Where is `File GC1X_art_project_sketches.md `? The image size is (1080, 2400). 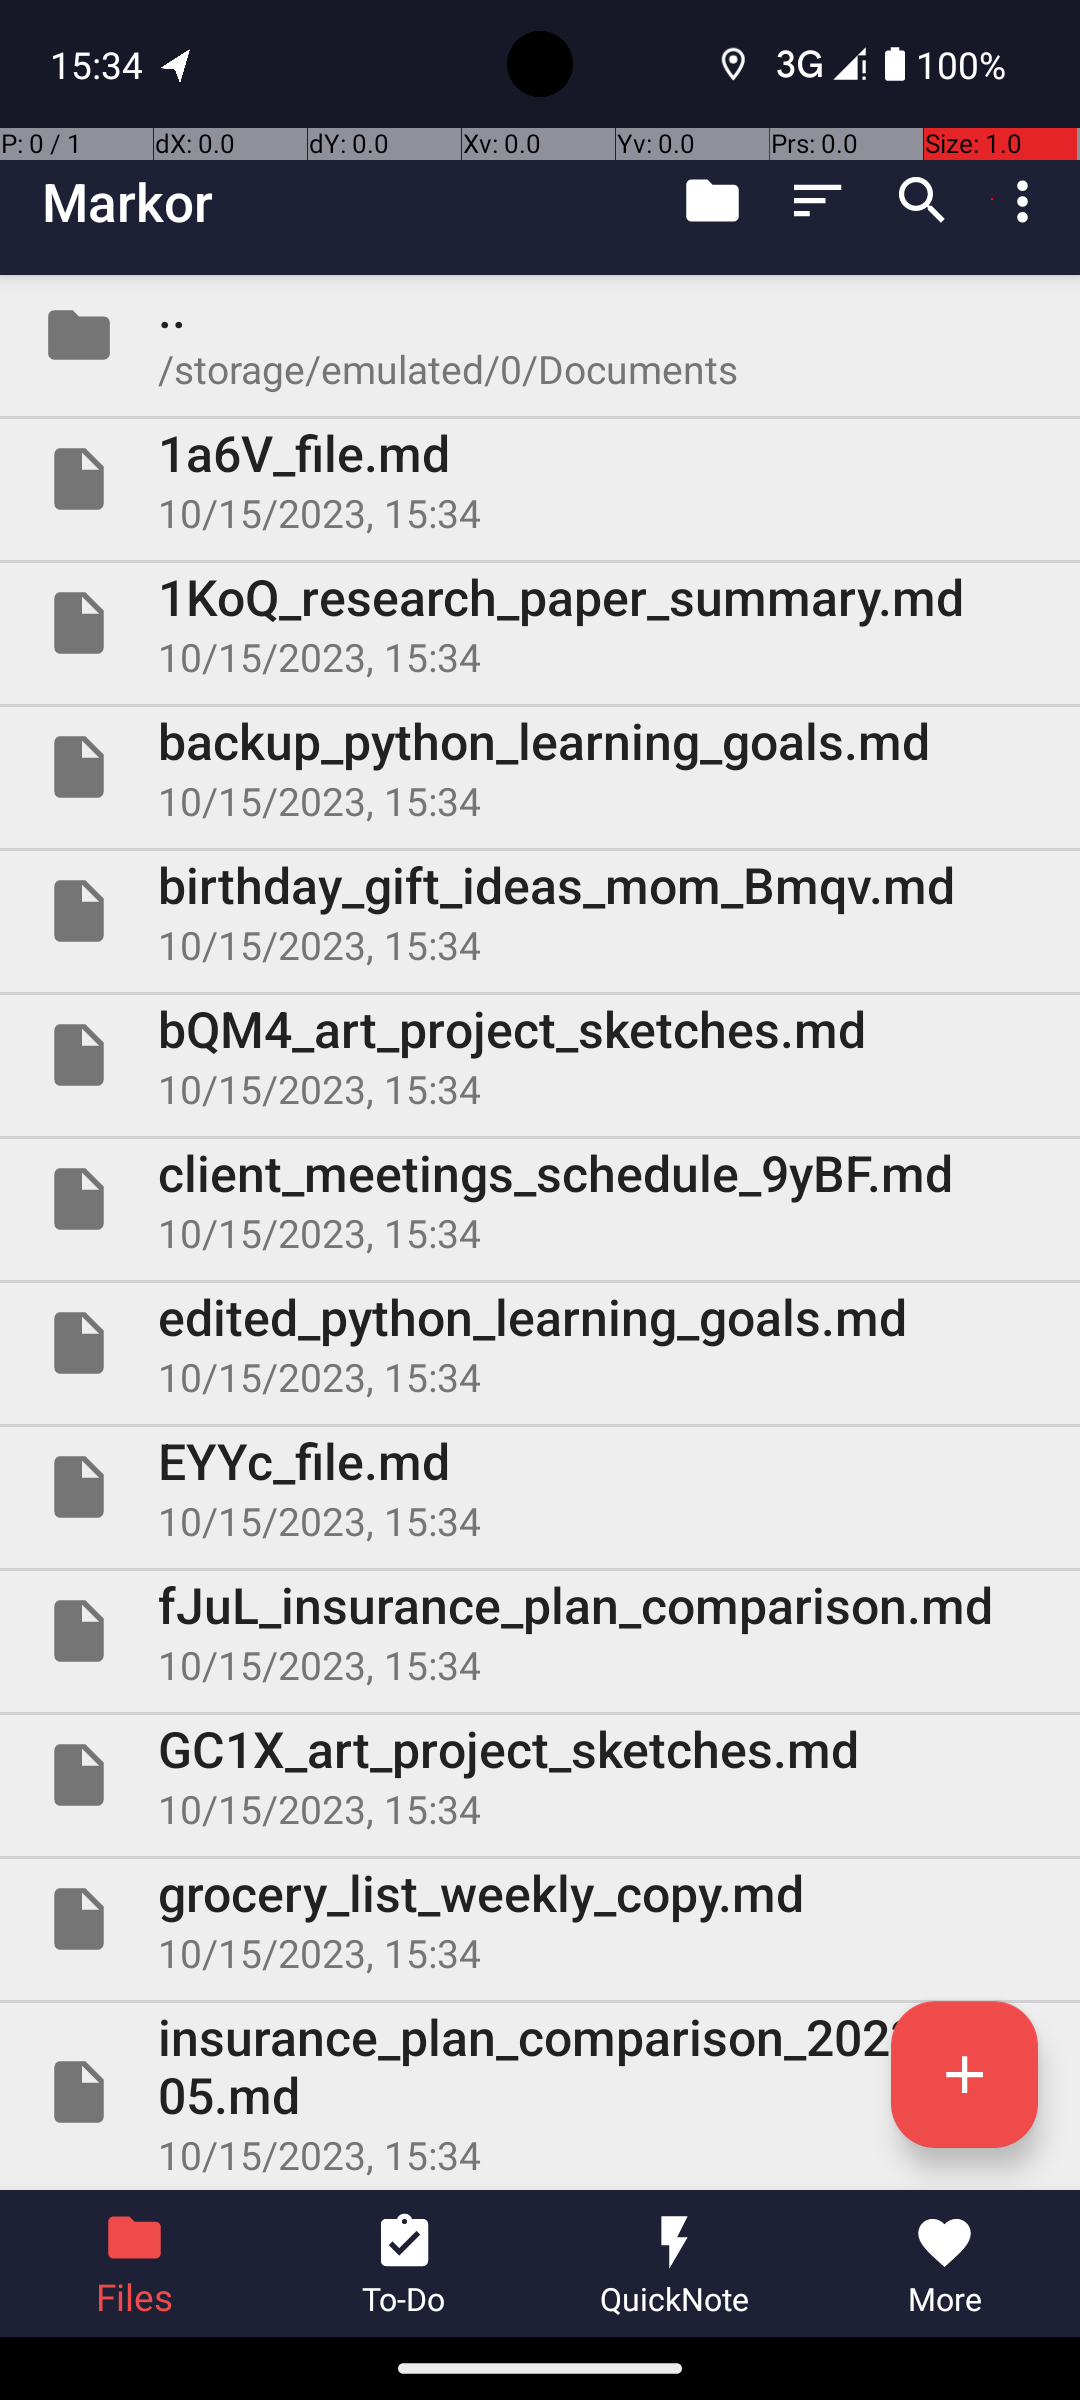
File GC1X_art_project_sketches.md  is located at coordinates (540, 1774).